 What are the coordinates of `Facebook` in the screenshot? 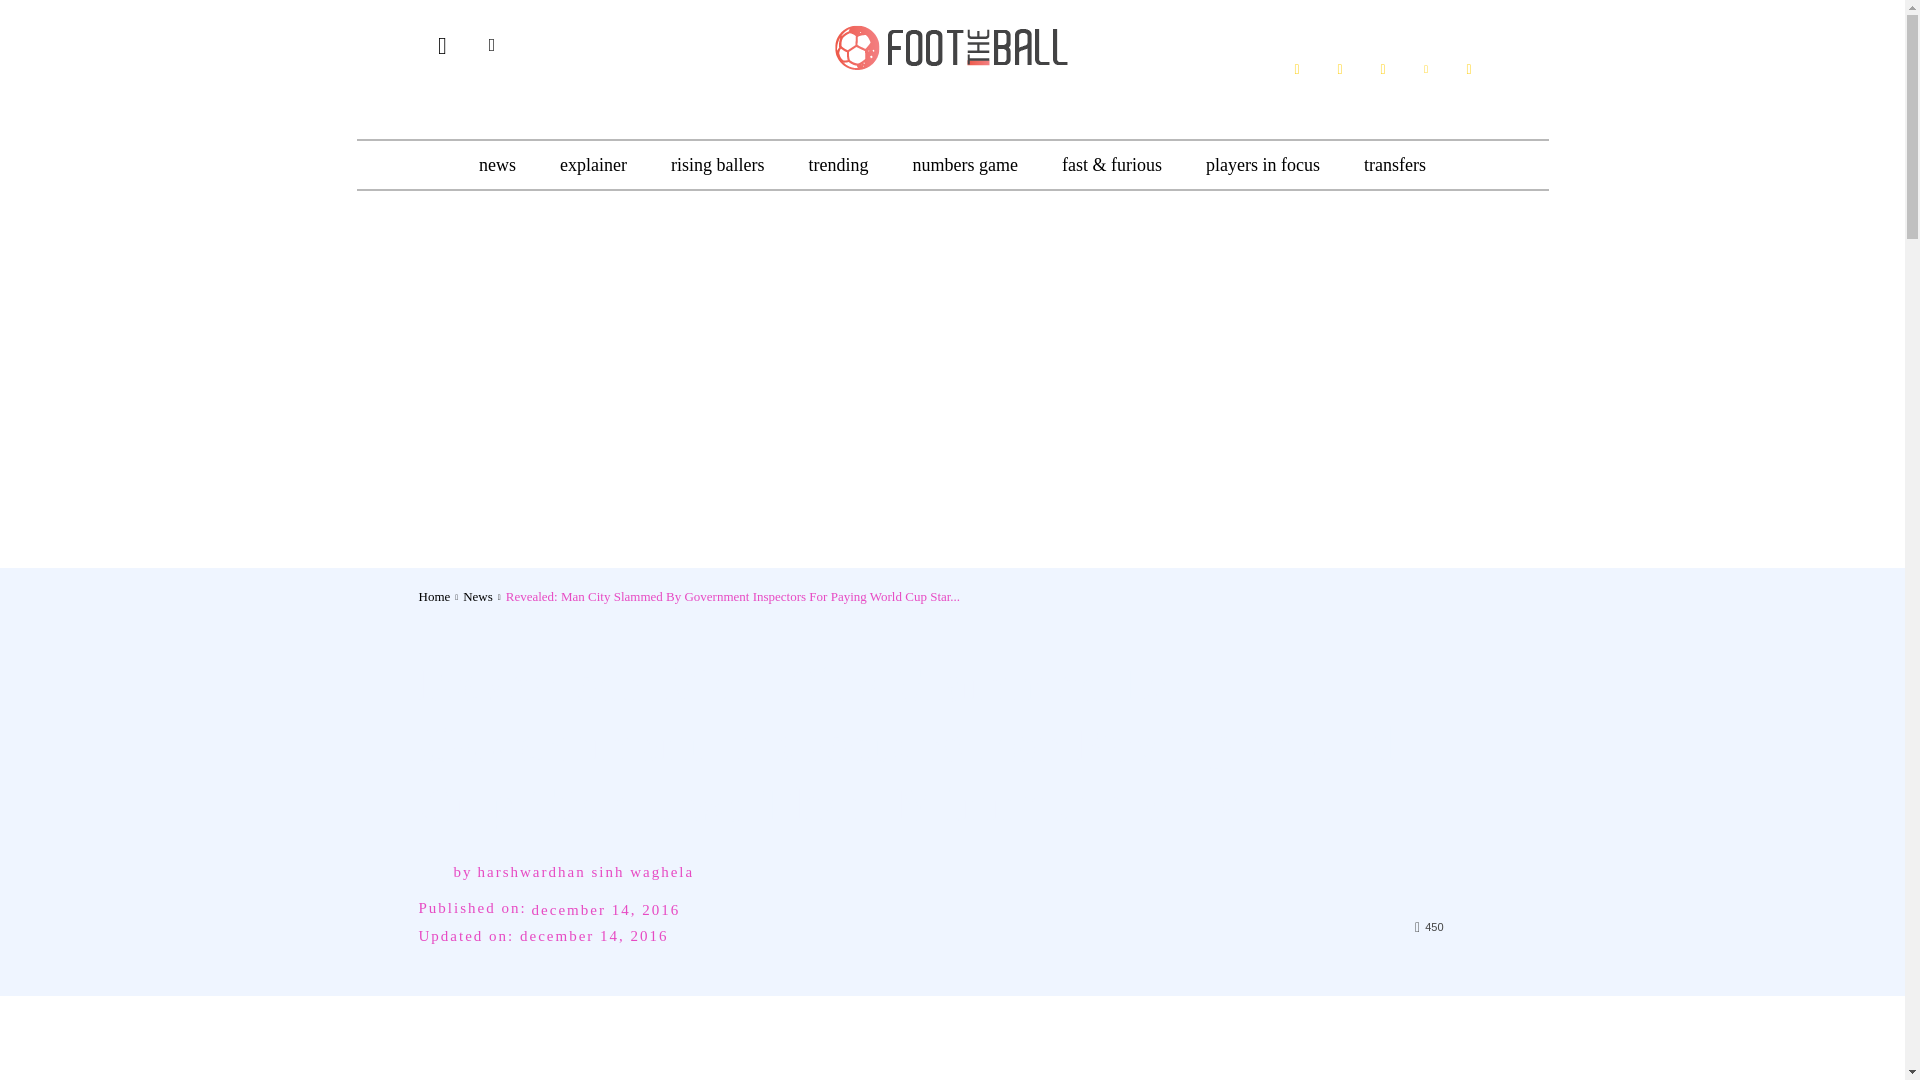 It's located at (1296, 69).